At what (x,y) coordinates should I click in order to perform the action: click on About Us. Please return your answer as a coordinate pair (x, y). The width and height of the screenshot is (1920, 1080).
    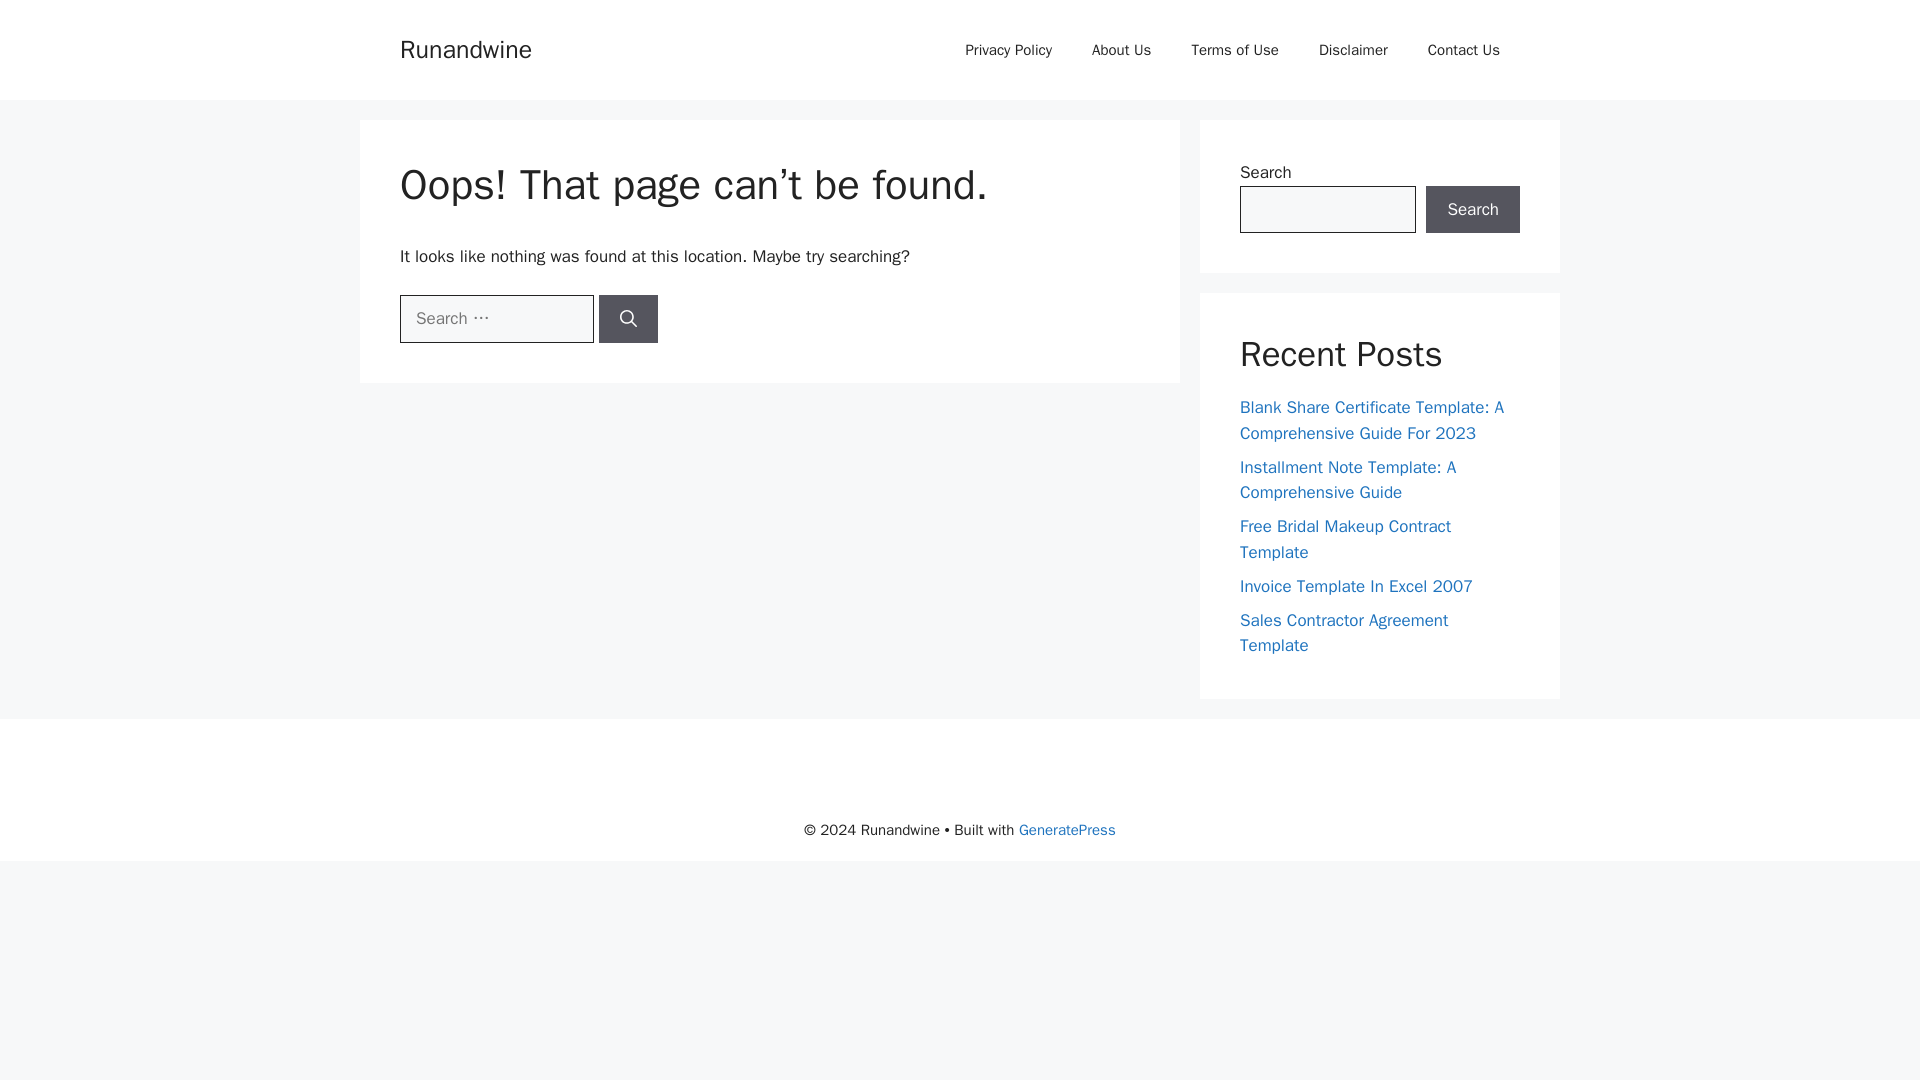
    Looking at the image, I should click on (1121, 50).